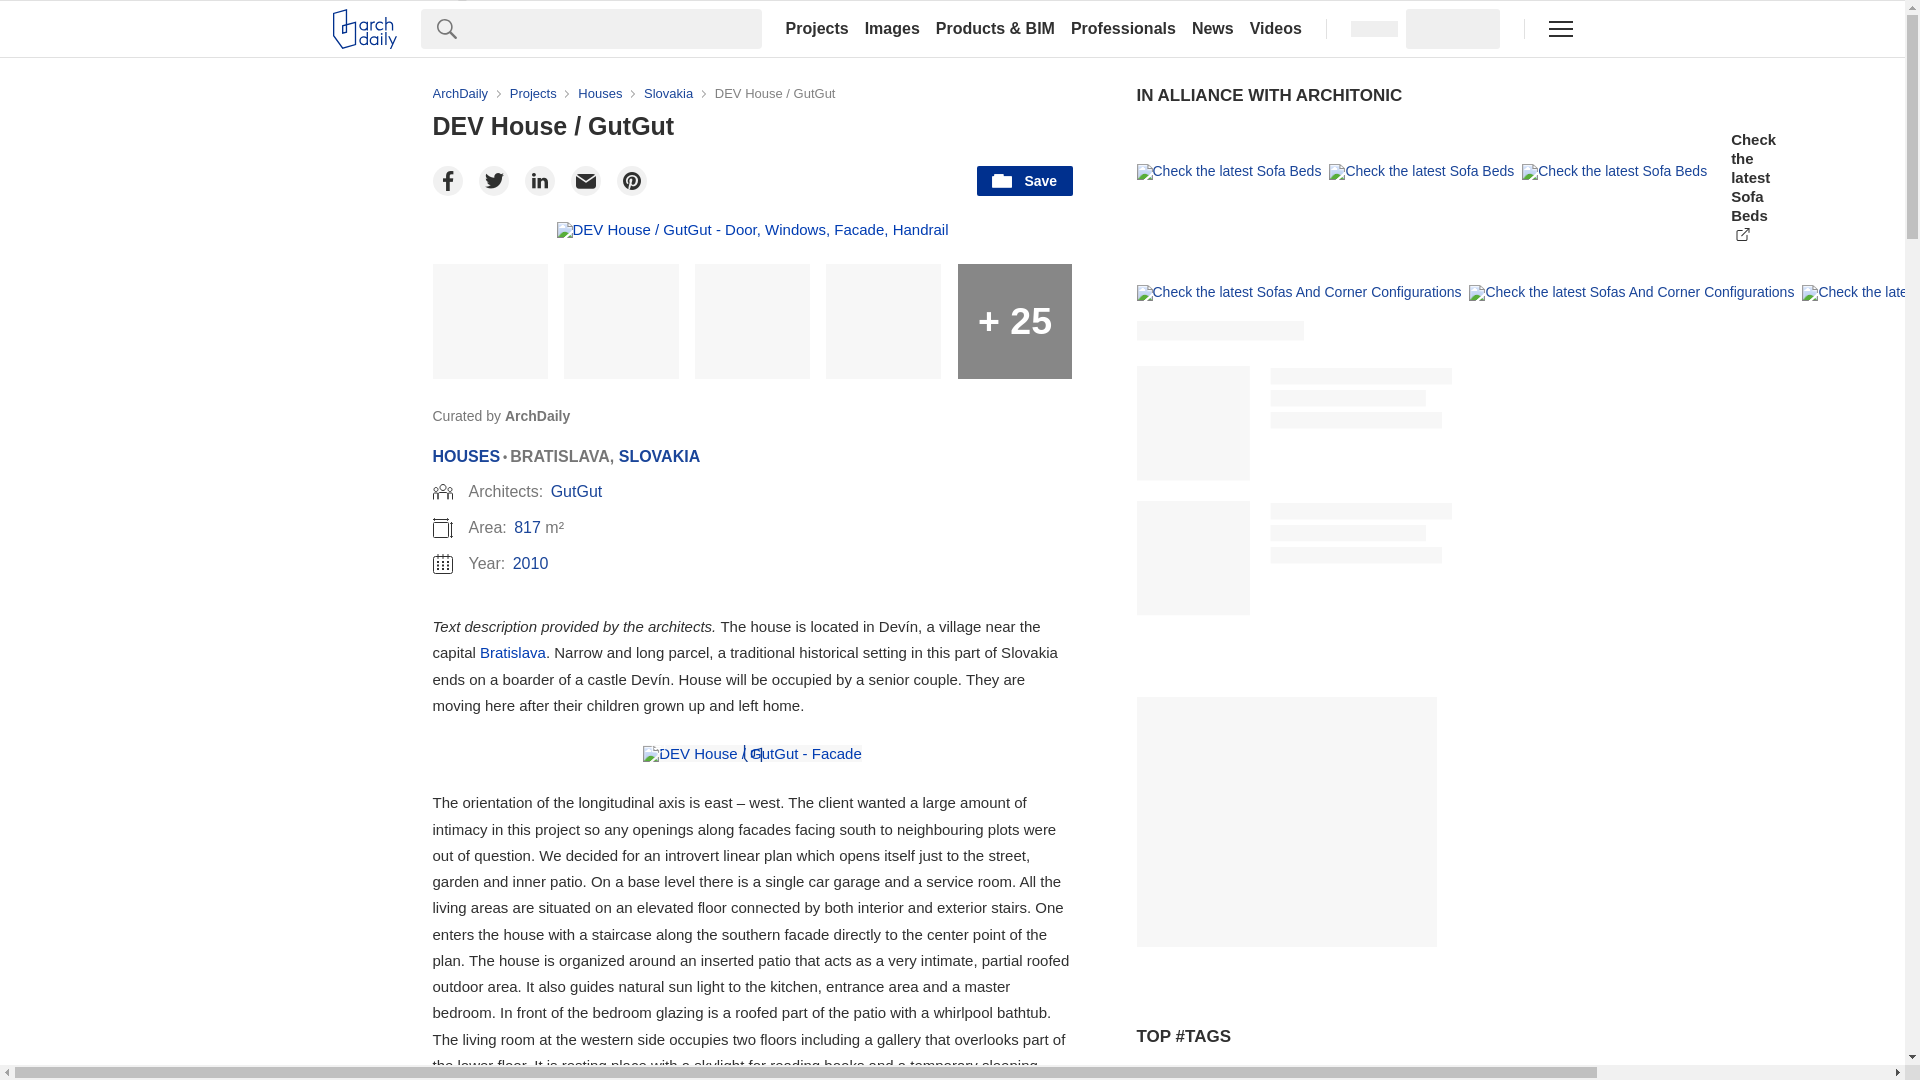  I want to click on Projects, so click(816, 28).